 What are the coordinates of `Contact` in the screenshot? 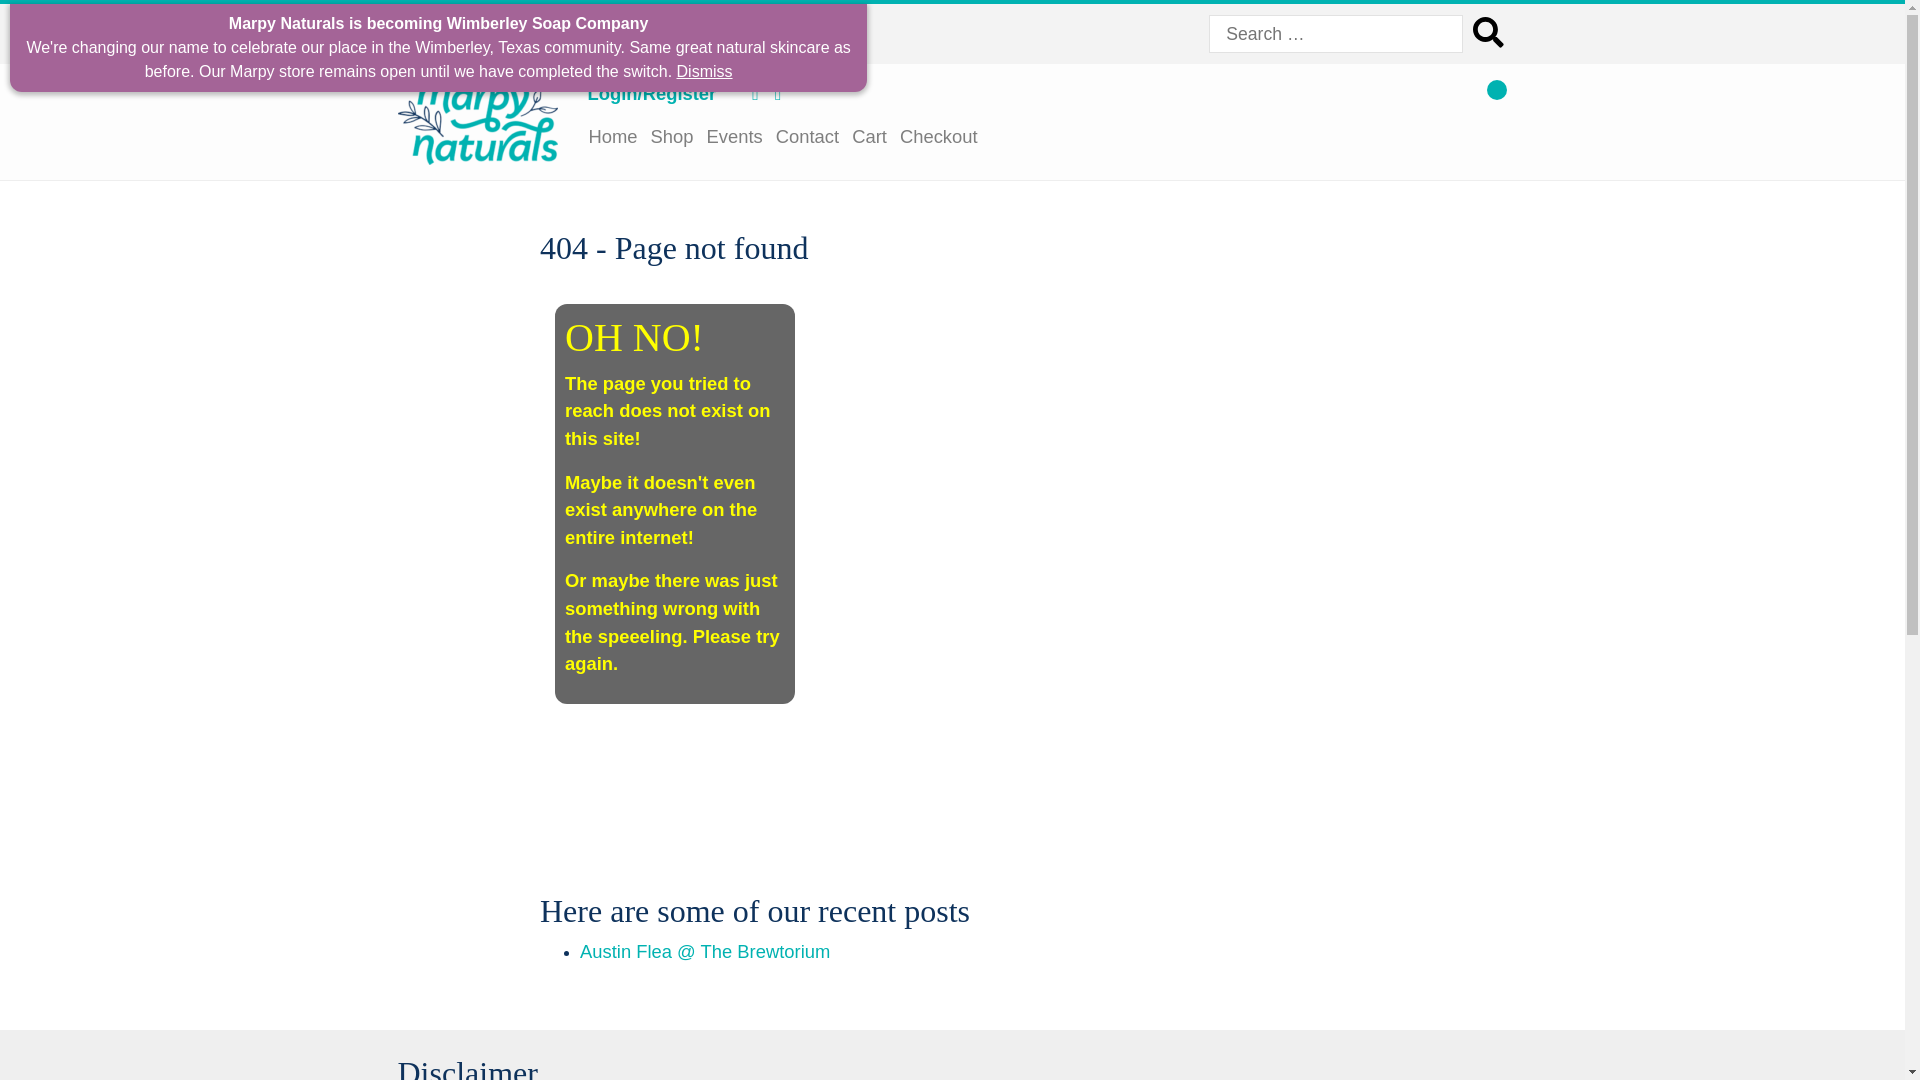 It's located at (810, 142).